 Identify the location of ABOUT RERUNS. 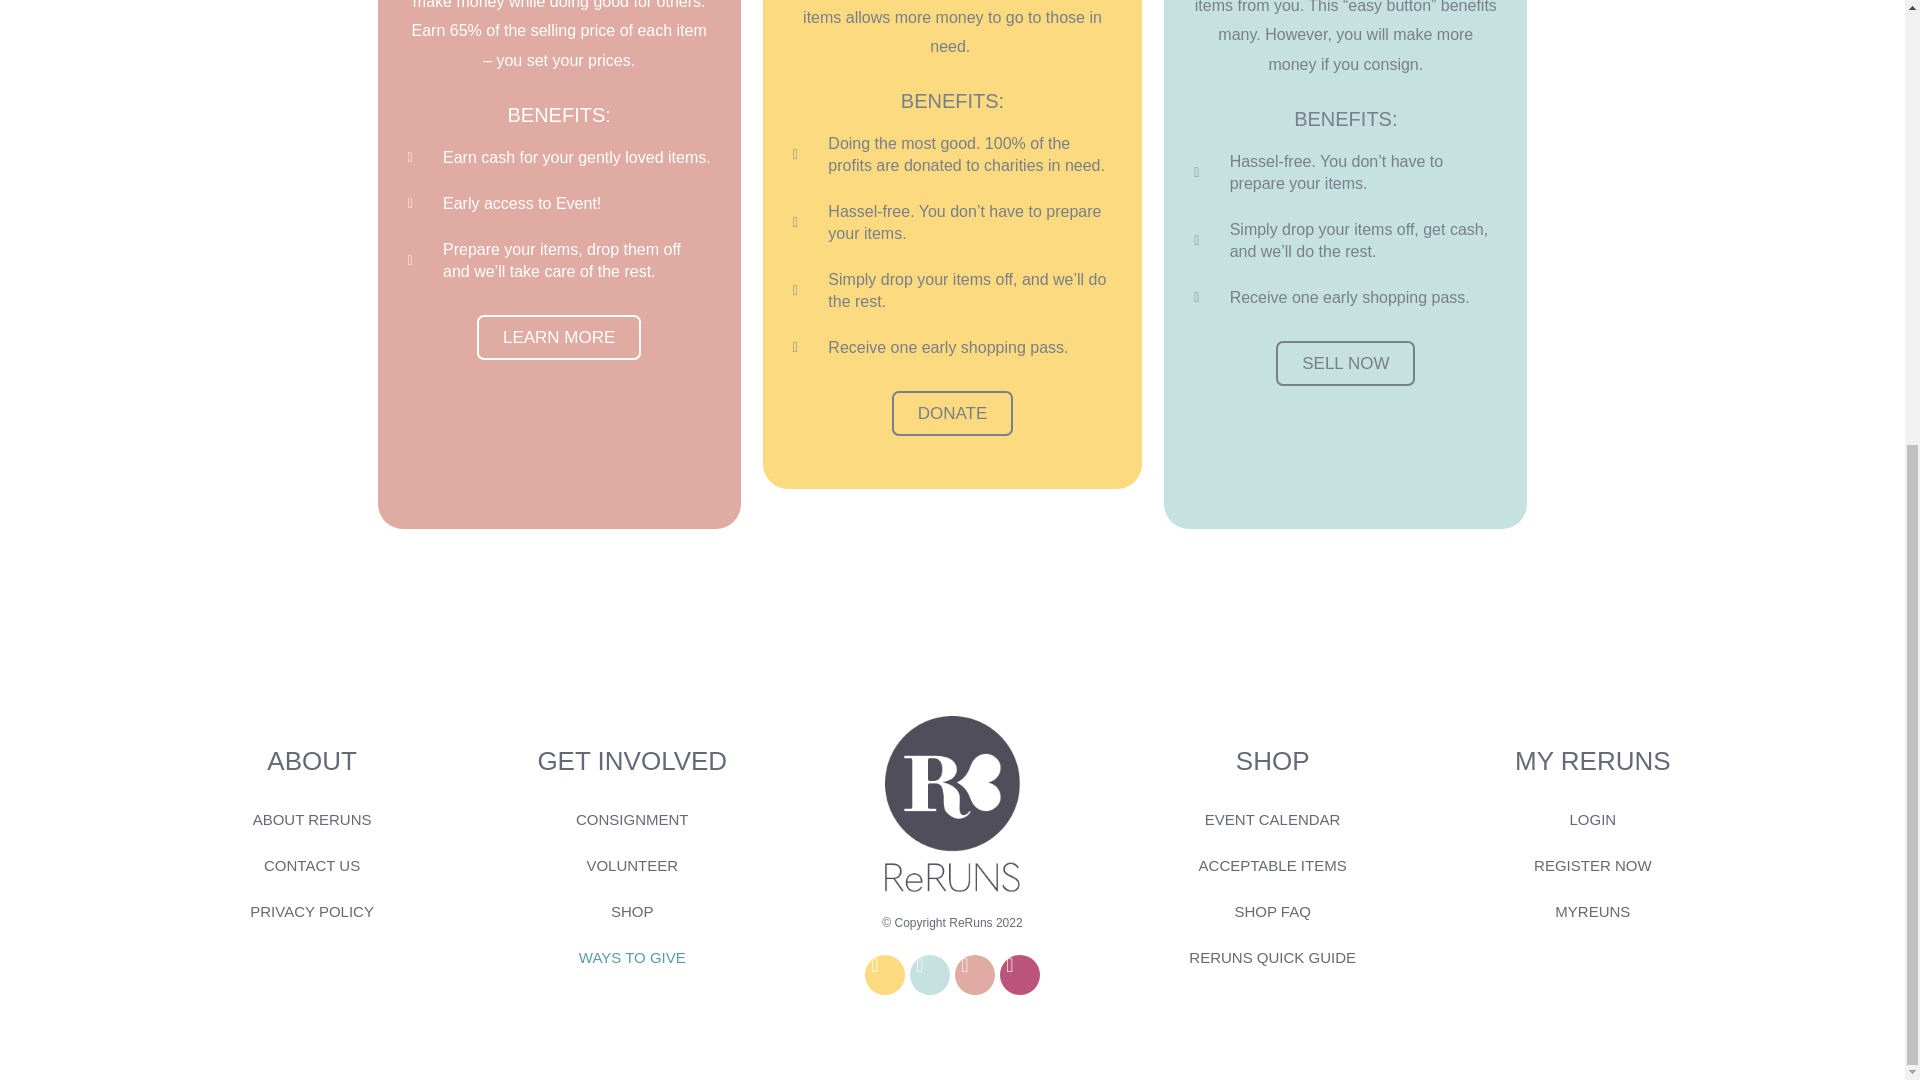
(312, 820).